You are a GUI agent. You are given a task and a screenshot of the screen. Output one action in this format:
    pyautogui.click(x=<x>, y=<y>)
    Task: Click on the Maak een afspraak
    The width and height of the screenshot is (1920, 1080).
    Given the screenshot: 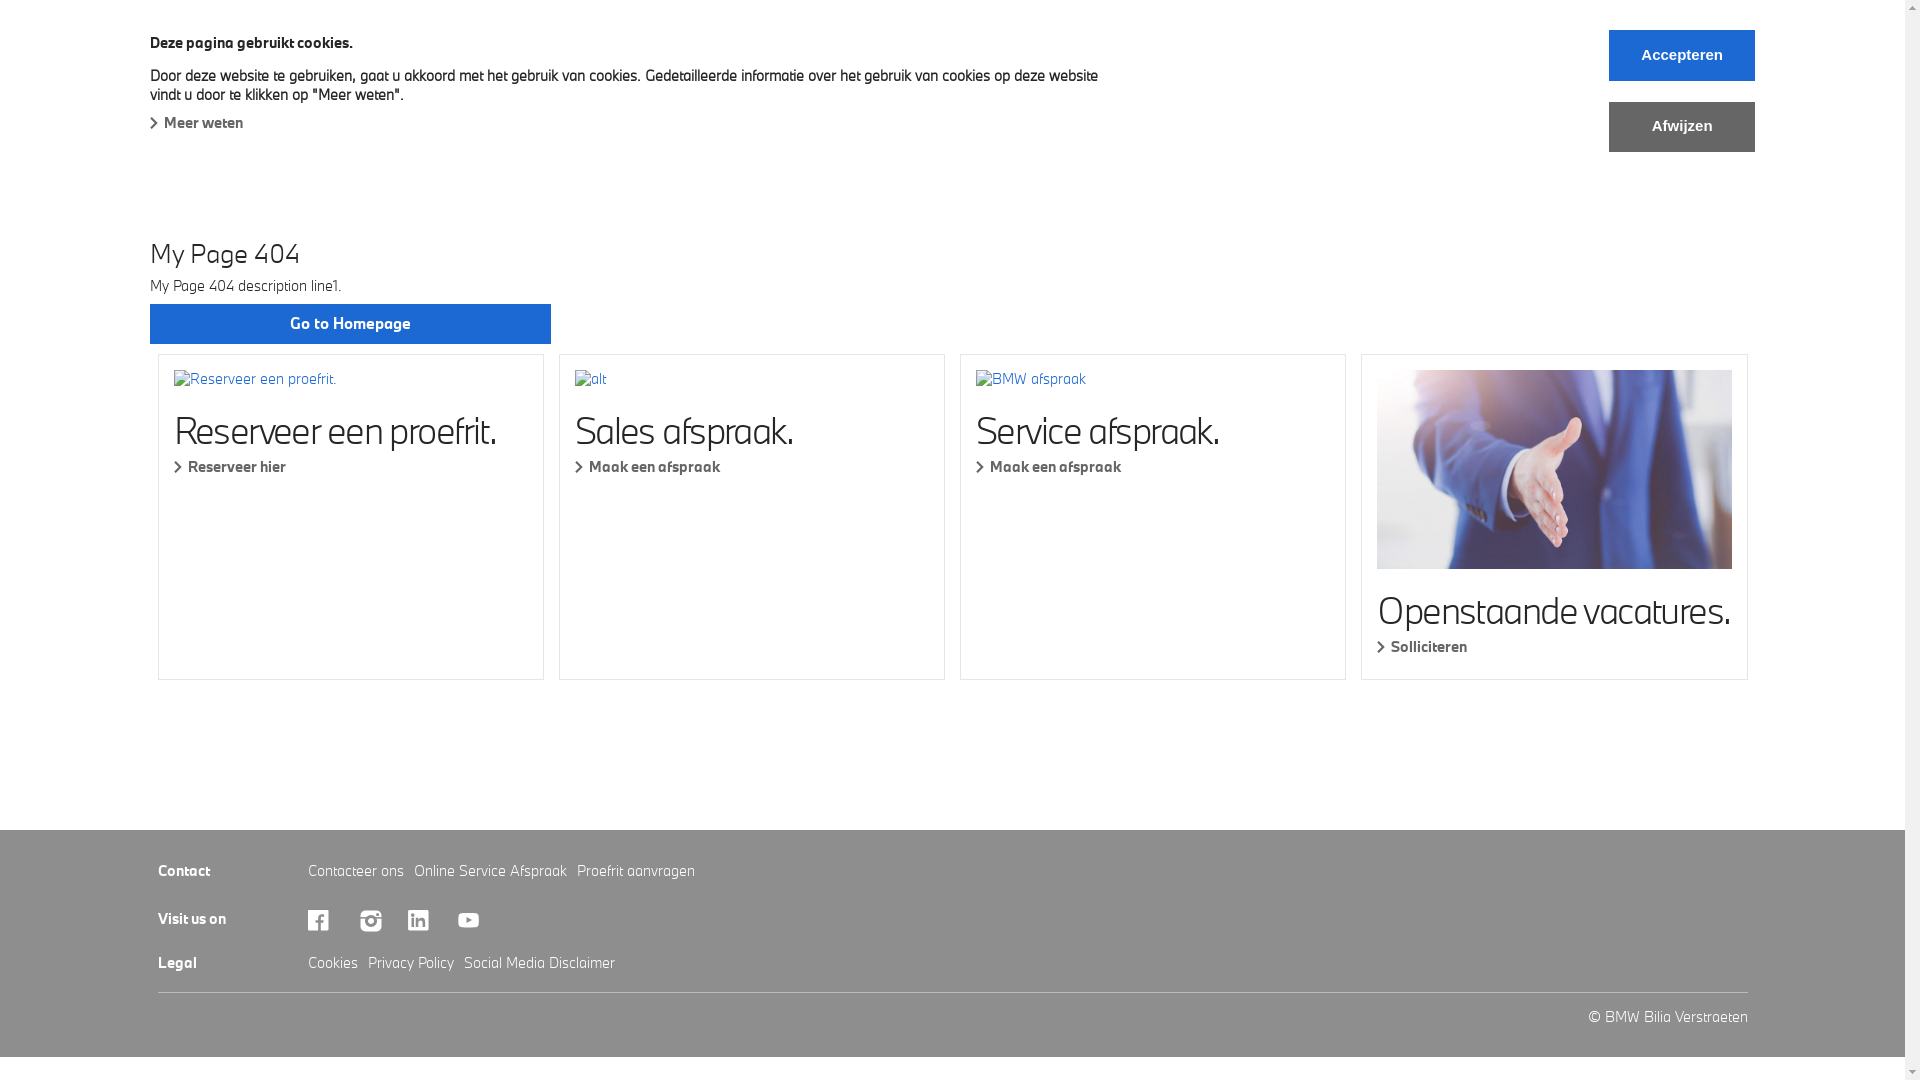 What is the action you would take?
    pyautogui.click(x=752, y=466)
    